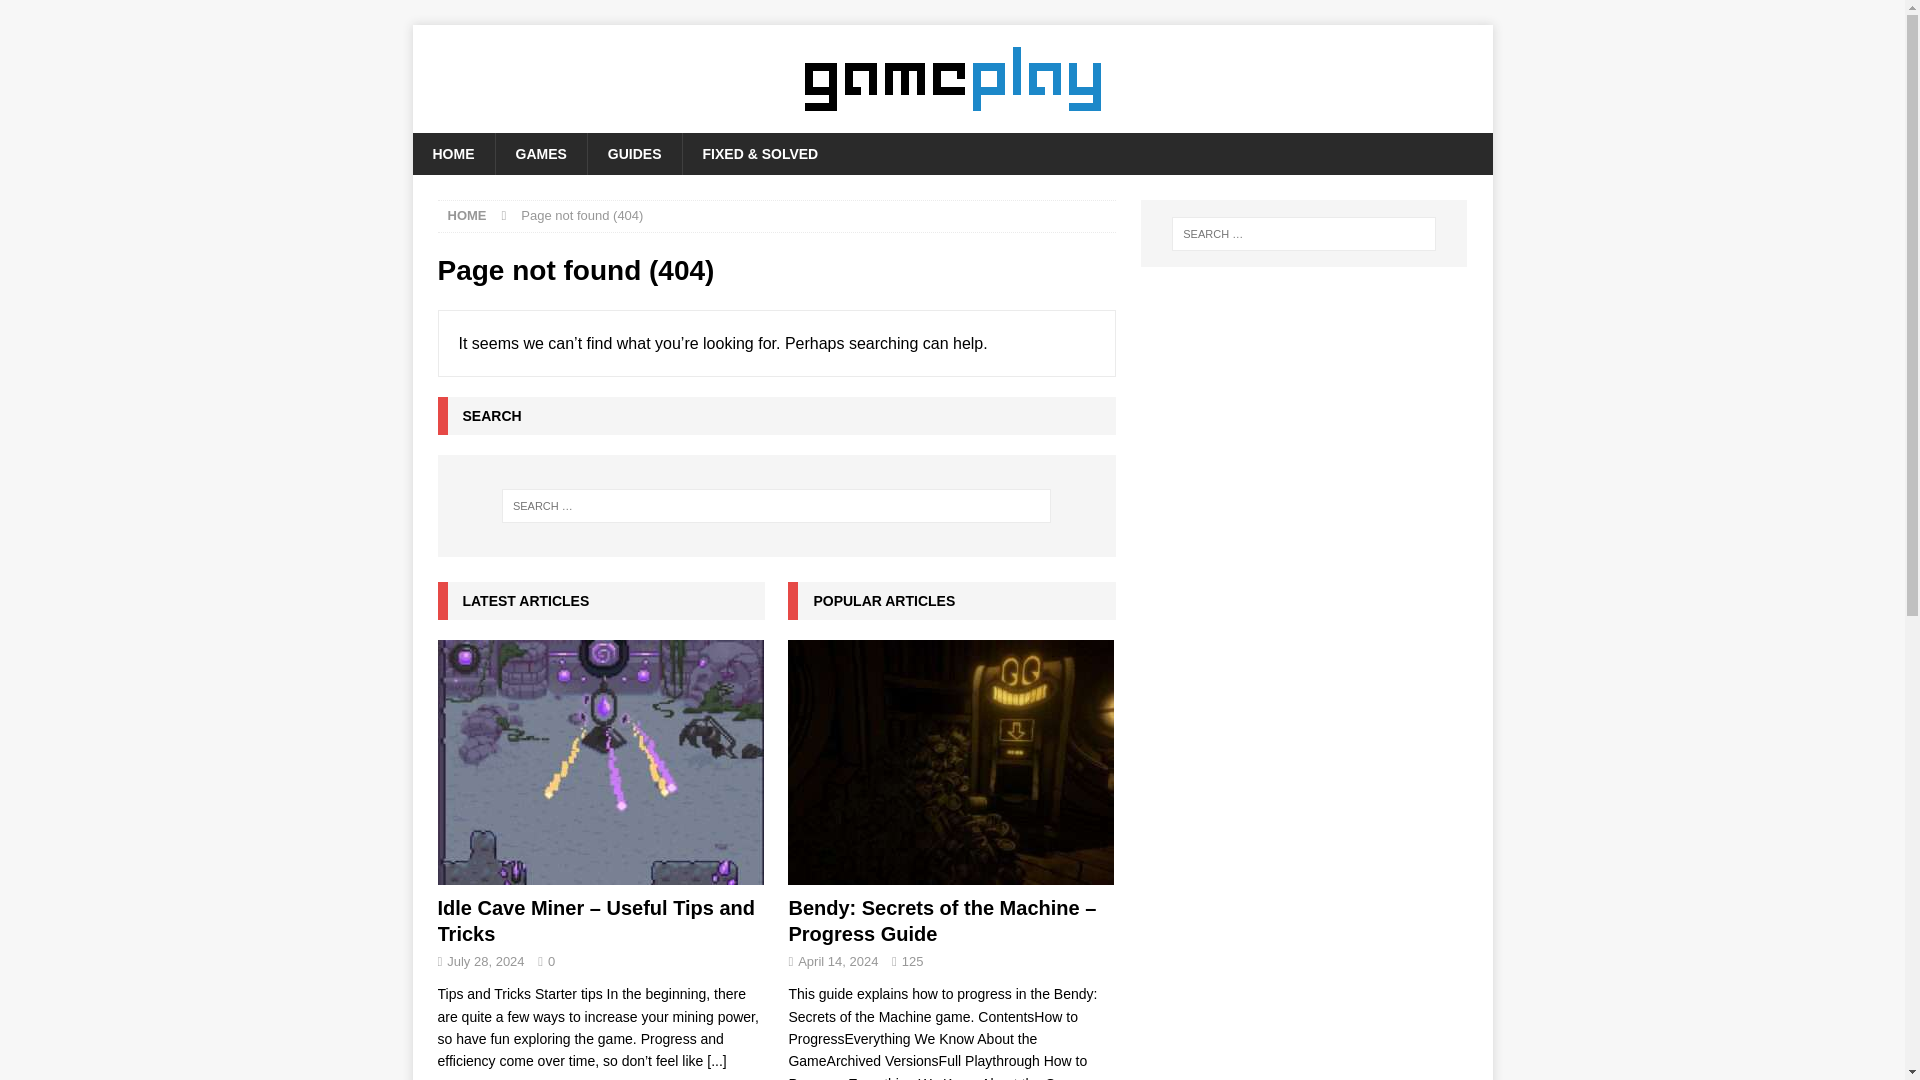 This screenshot has width=1920, height=1080. What do you see at coordinates (452, 153) in the screenshot?
I see `HOME` at bounding box center [452, 153].